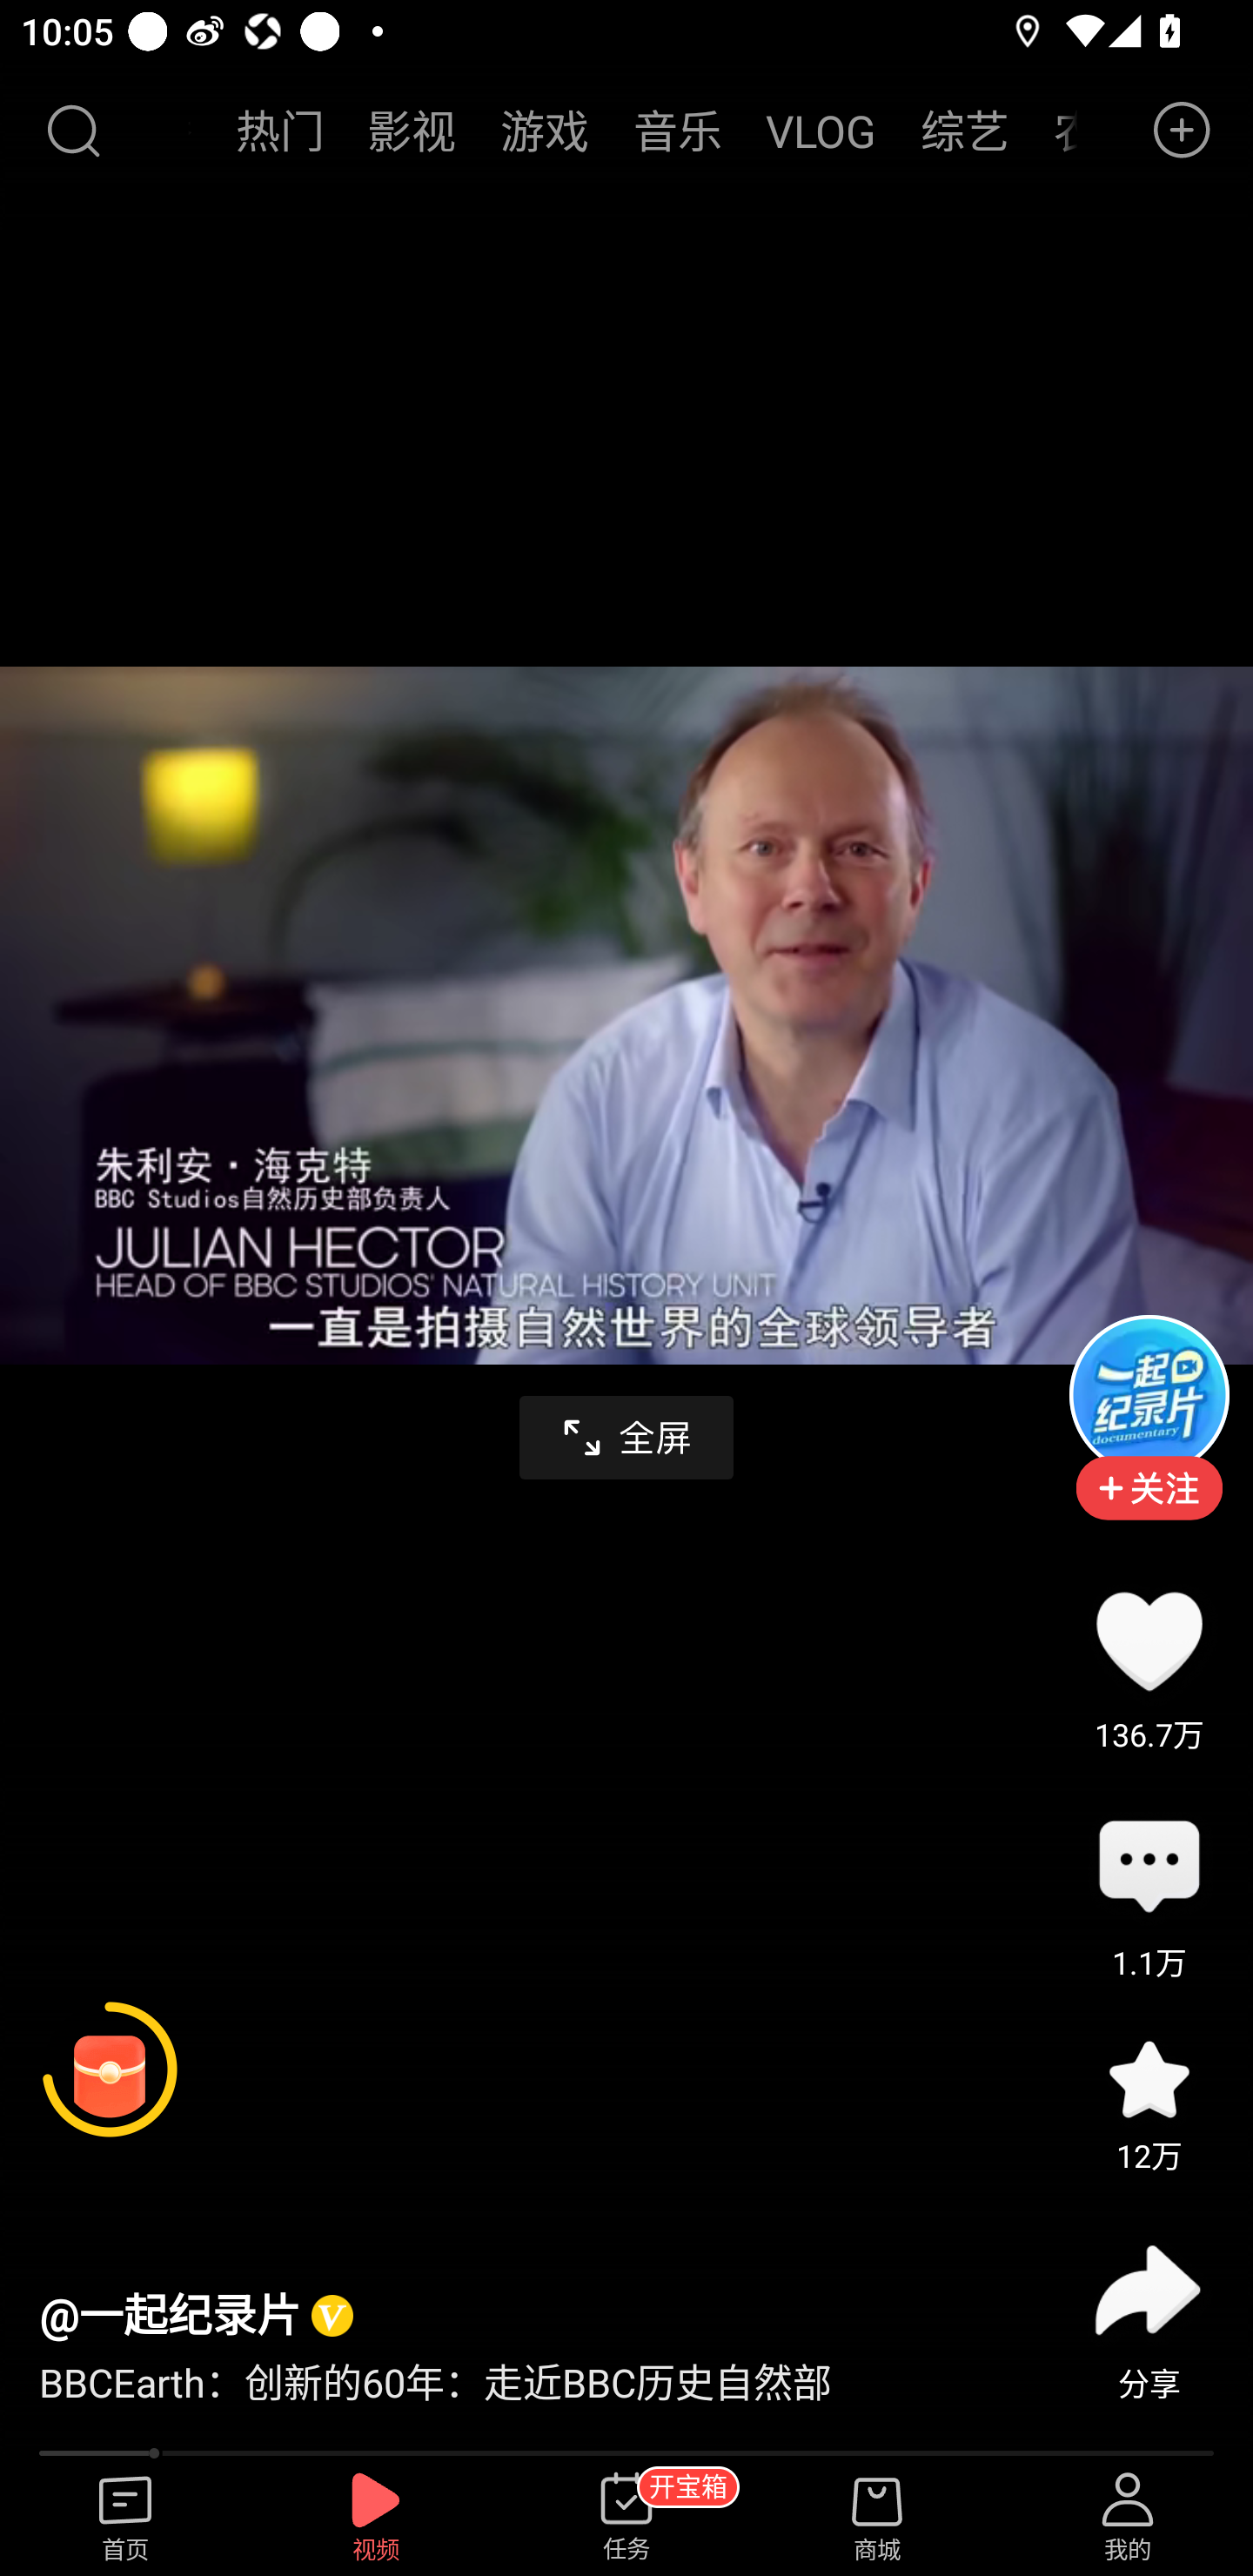  Describe the element at coordinates (72, 131) in the screenshot. I see `搜索` at that location.